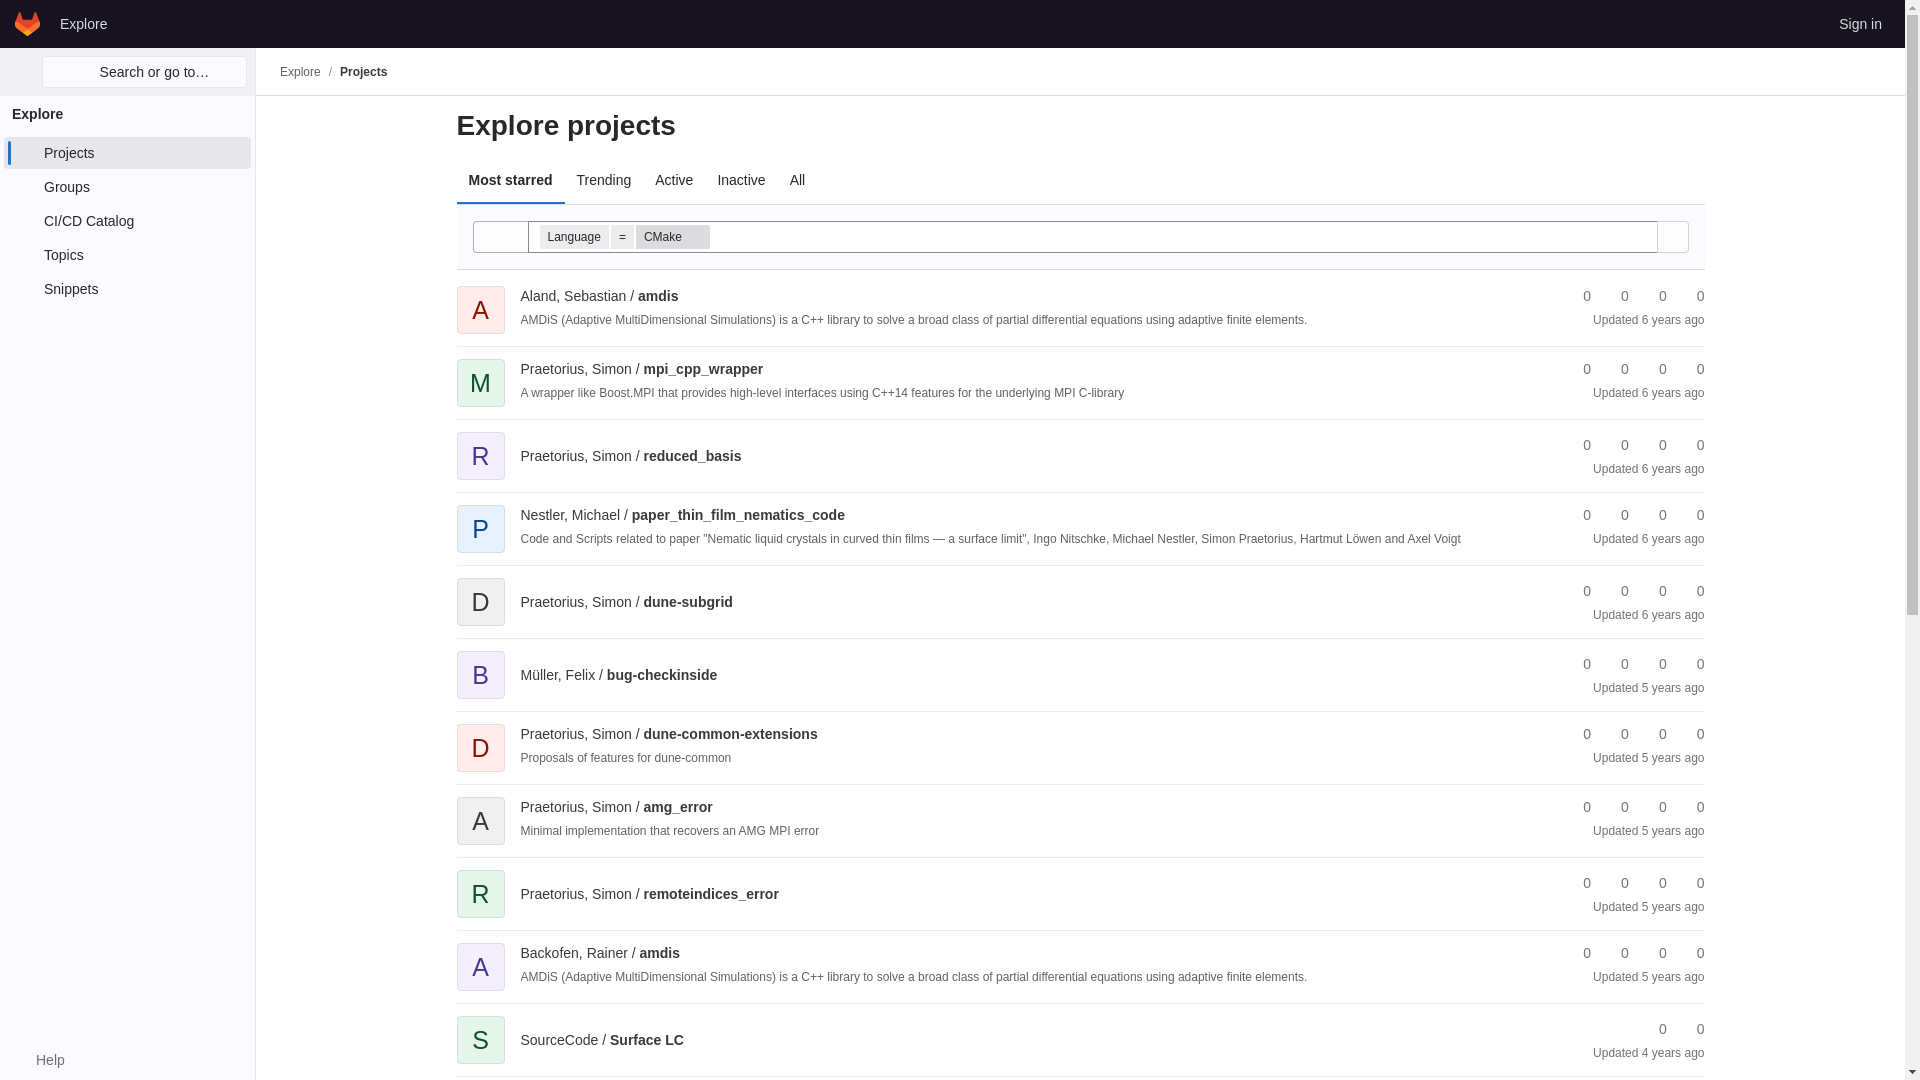 The width and height of the screenshot is (1920, 1080). Describe the element at coordinates (598, 296) in the screenshot. I see `amdis` at that location.